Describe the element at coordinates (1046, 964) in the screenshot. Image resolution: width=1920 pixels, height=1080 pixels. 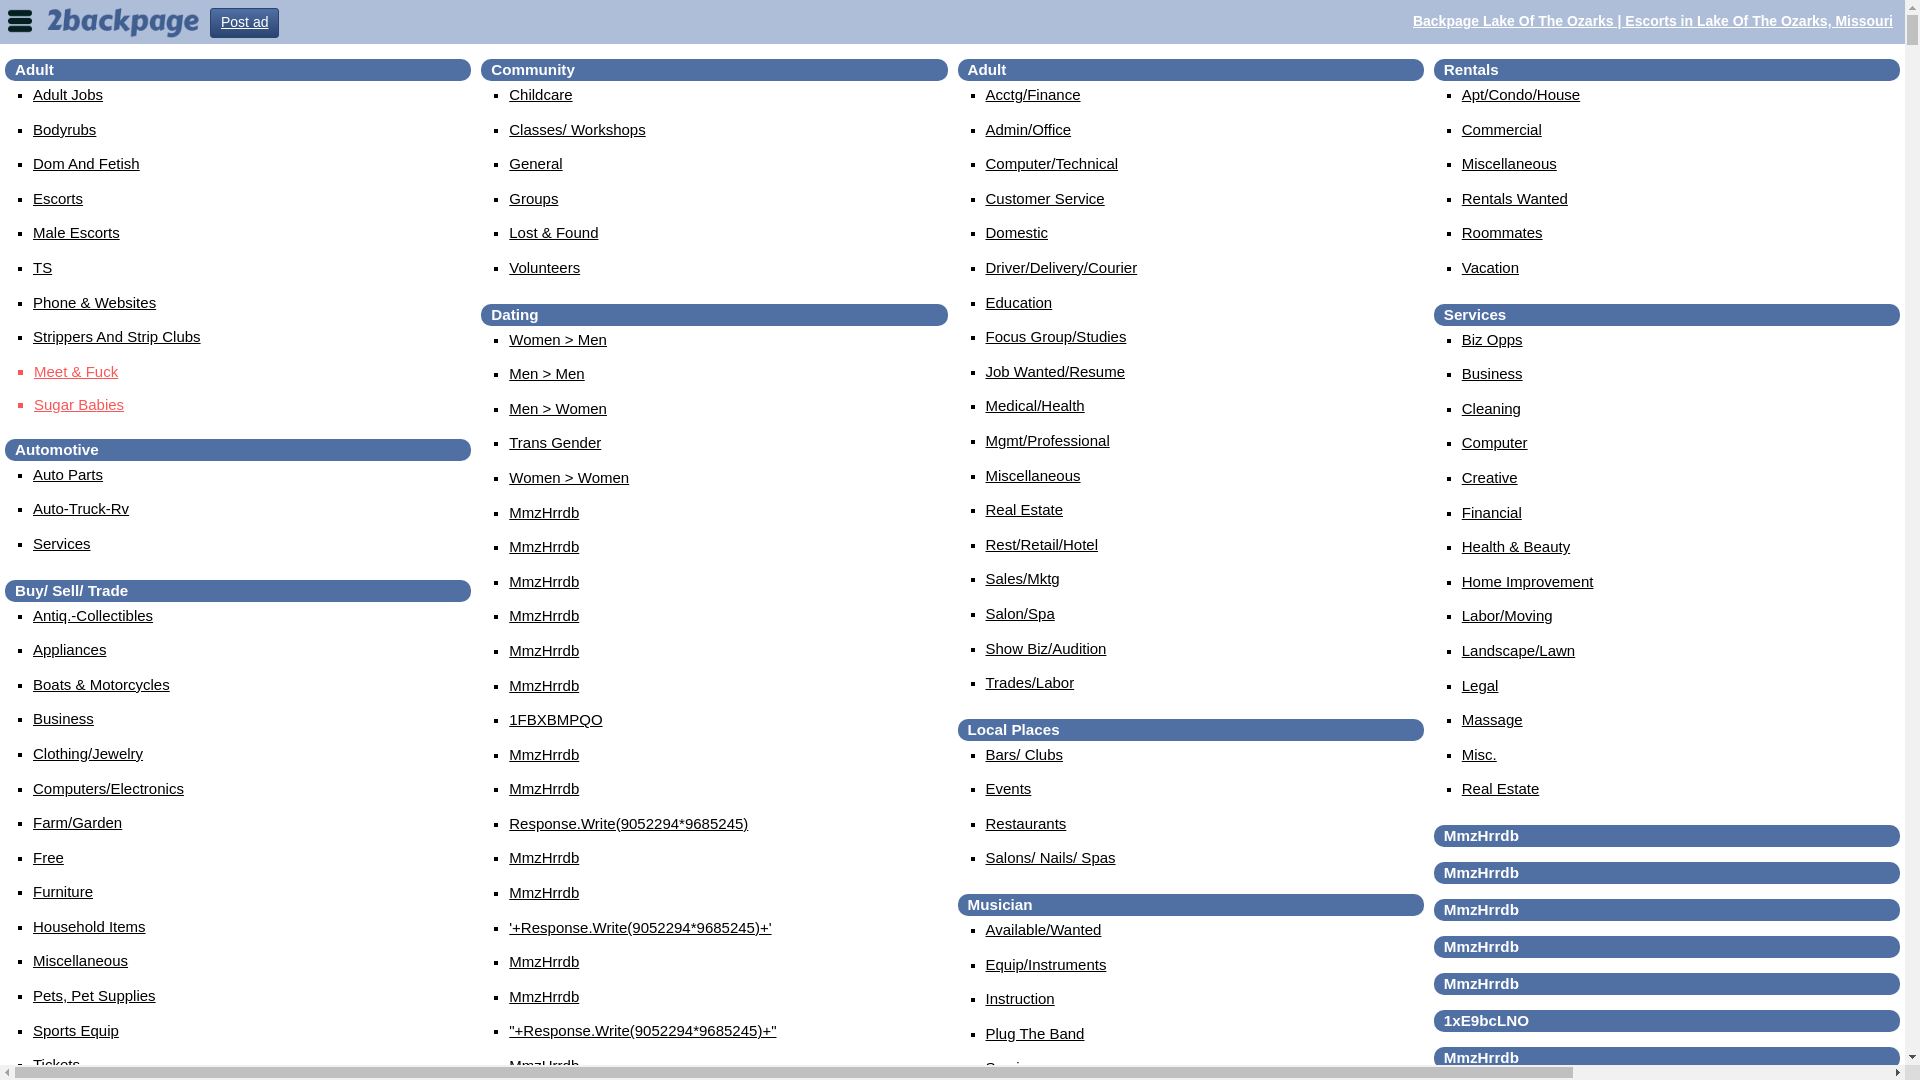
I see `Equip/Instruments` at that location.